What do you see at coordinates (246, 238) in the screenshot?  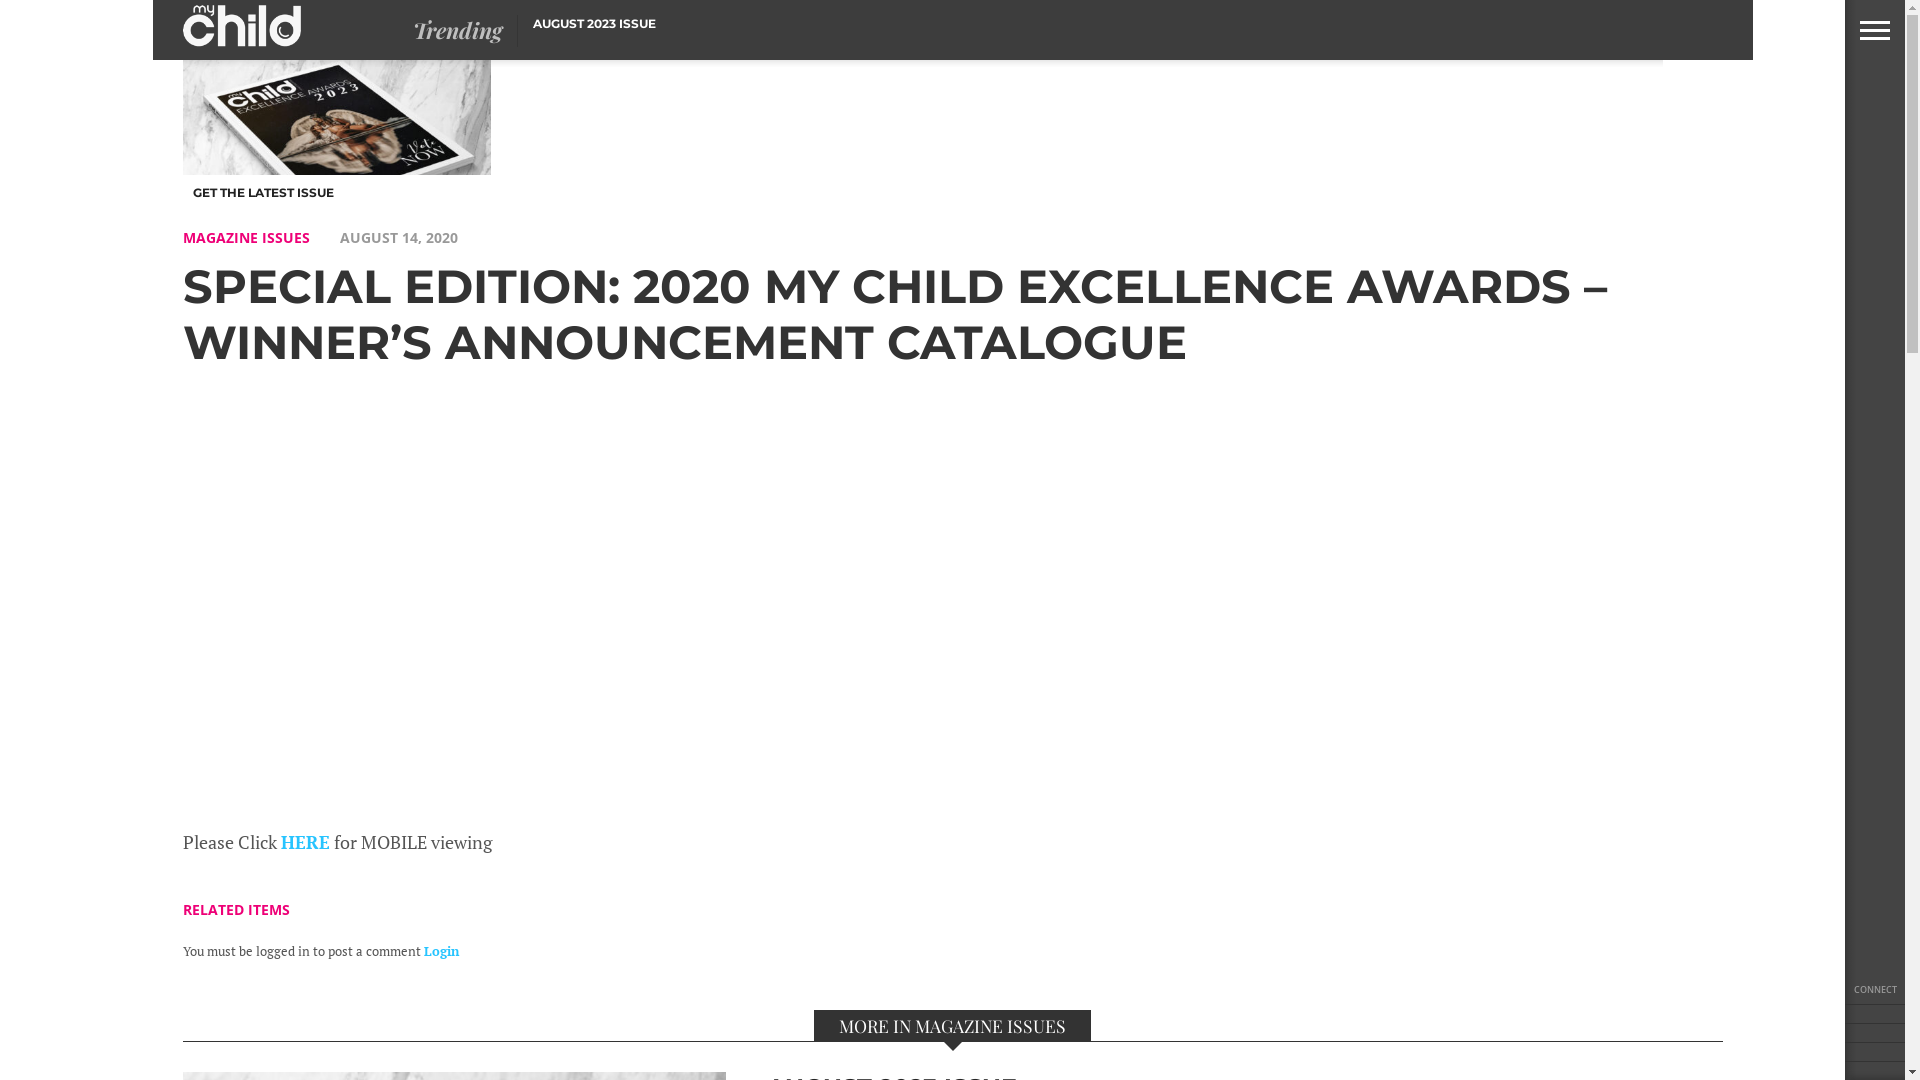 I see `MAGAZINE ISSUES` at bounding box center [246, 238].